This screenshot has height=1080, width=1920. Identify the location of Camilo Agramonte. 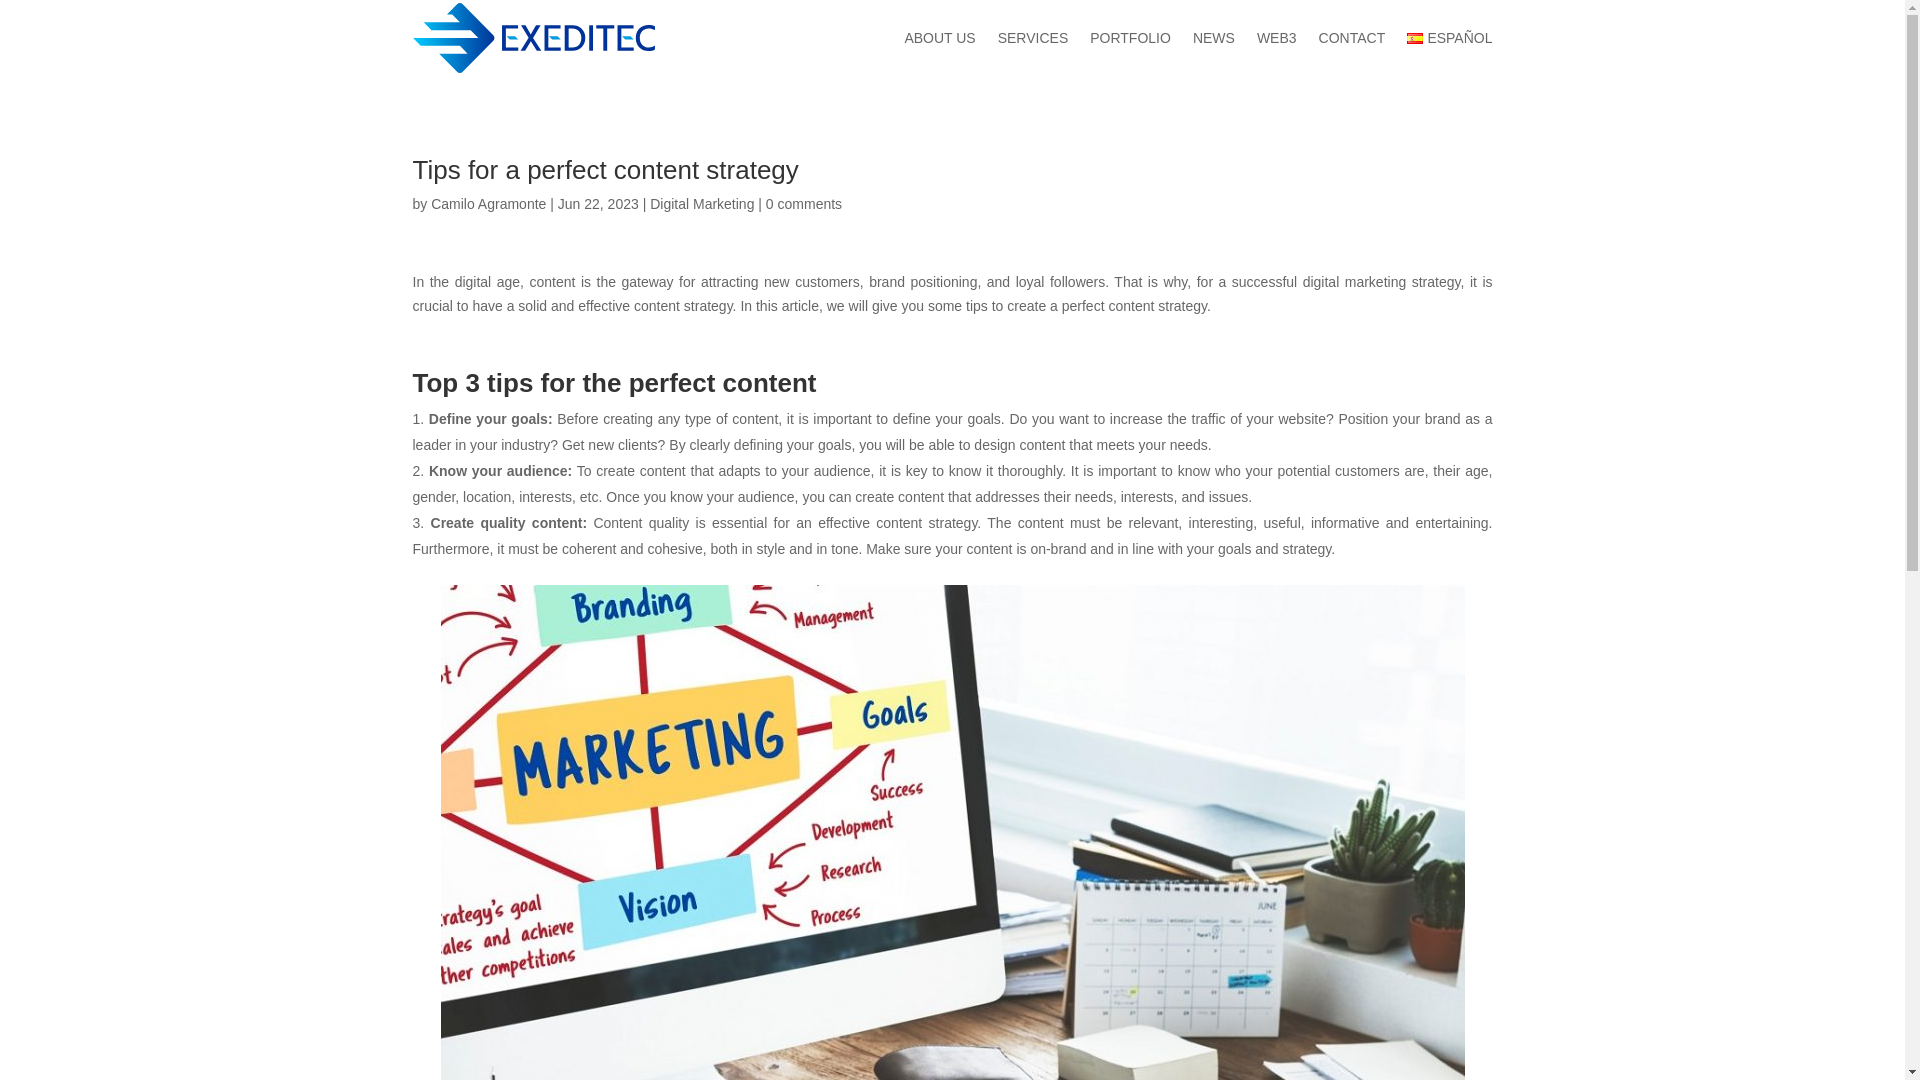
(488, 203).